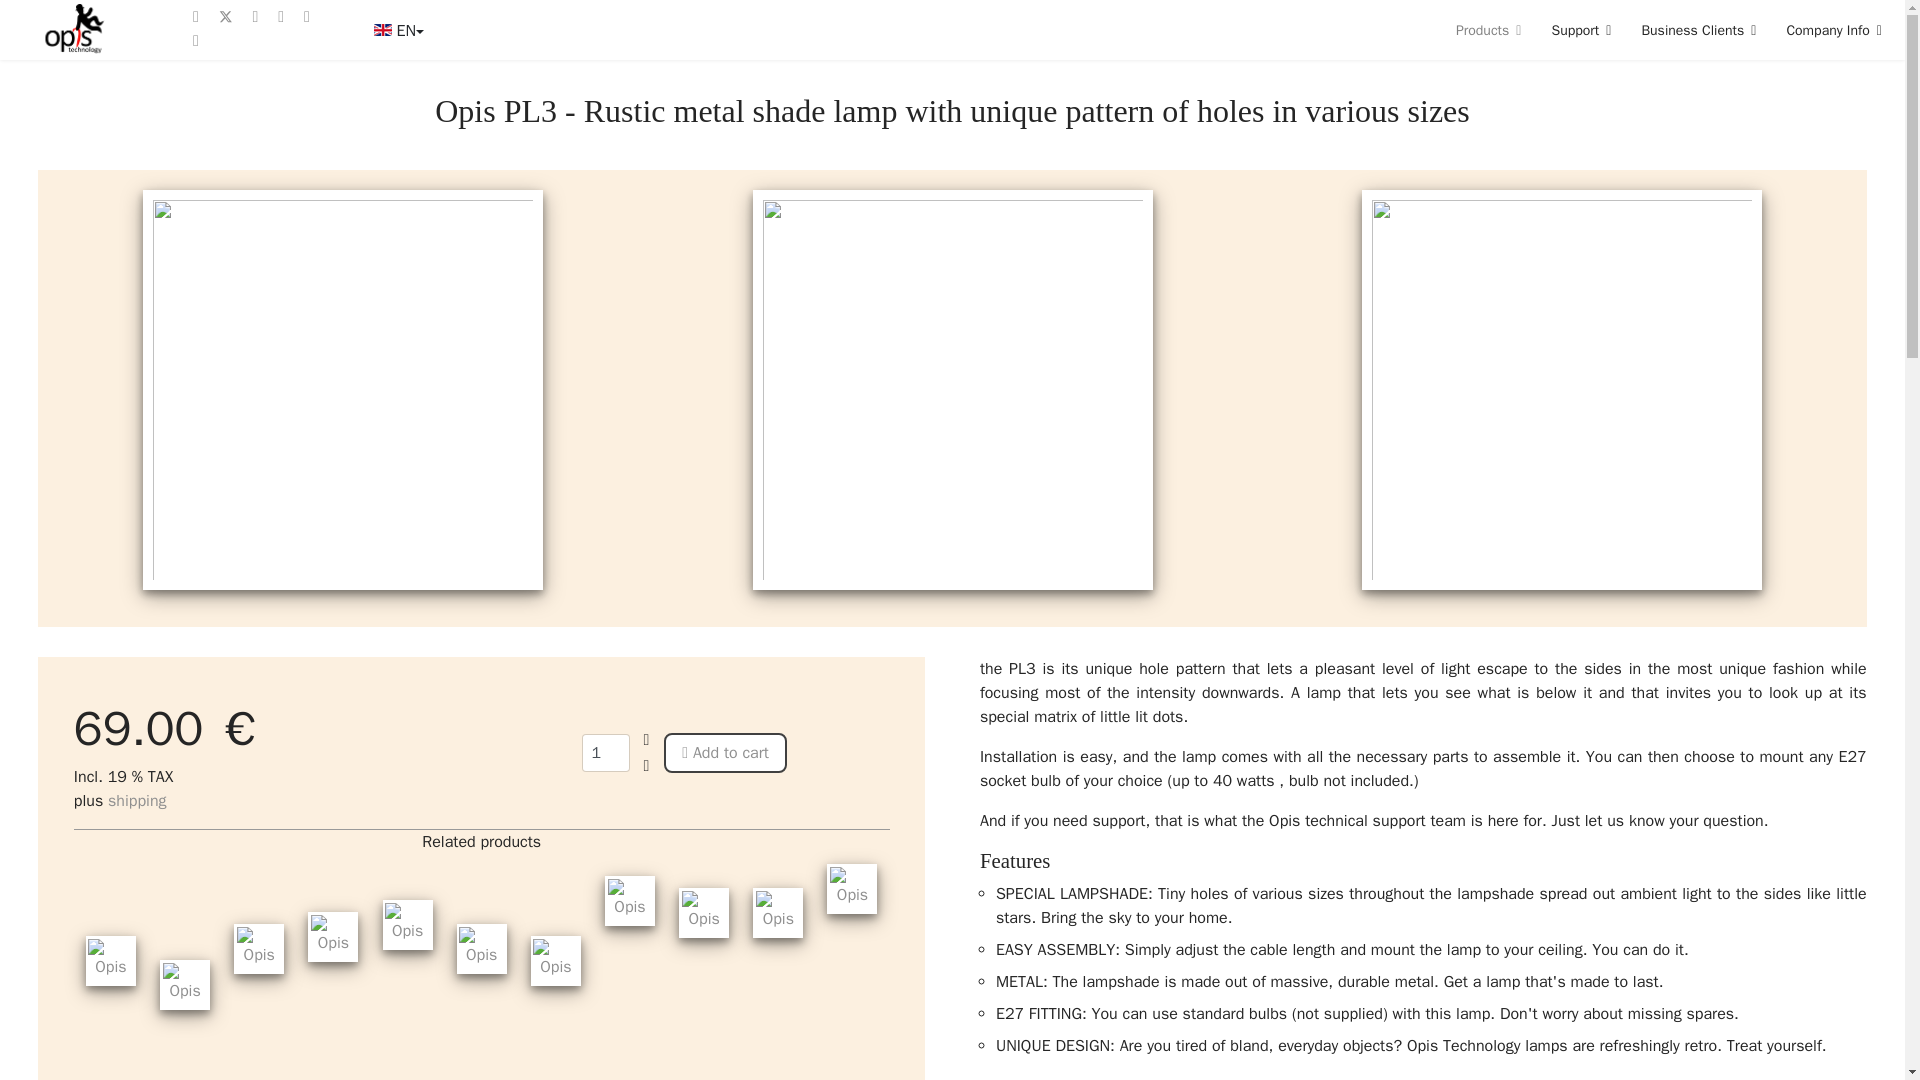 This screenshot has height=1080, width=1920. Describe the element at coordinates (1698, 30) in the screenshot. I see `Business Clients` at that location.